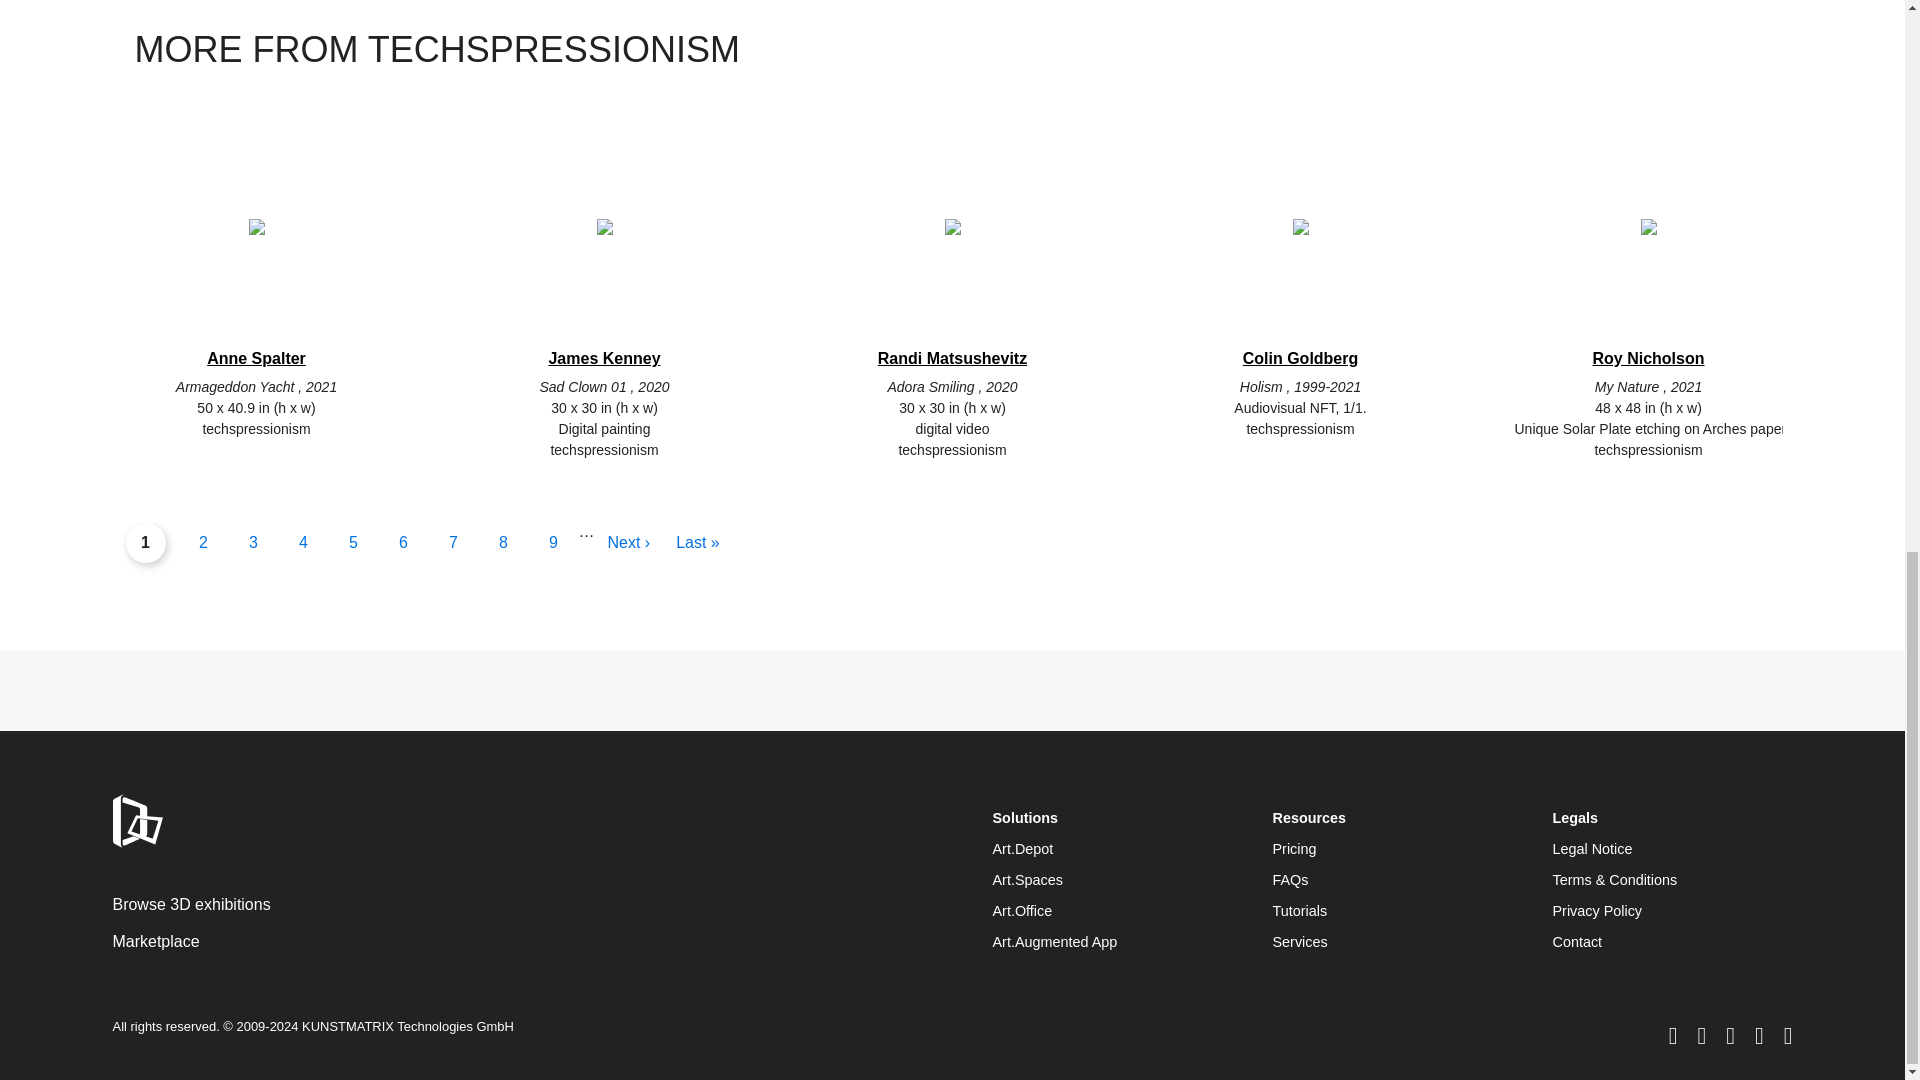 The height and width of the screenshot is (1080, 1920). Describe the element at coordinates (146, 542) in the screenshot. I see `Current page` at that location.